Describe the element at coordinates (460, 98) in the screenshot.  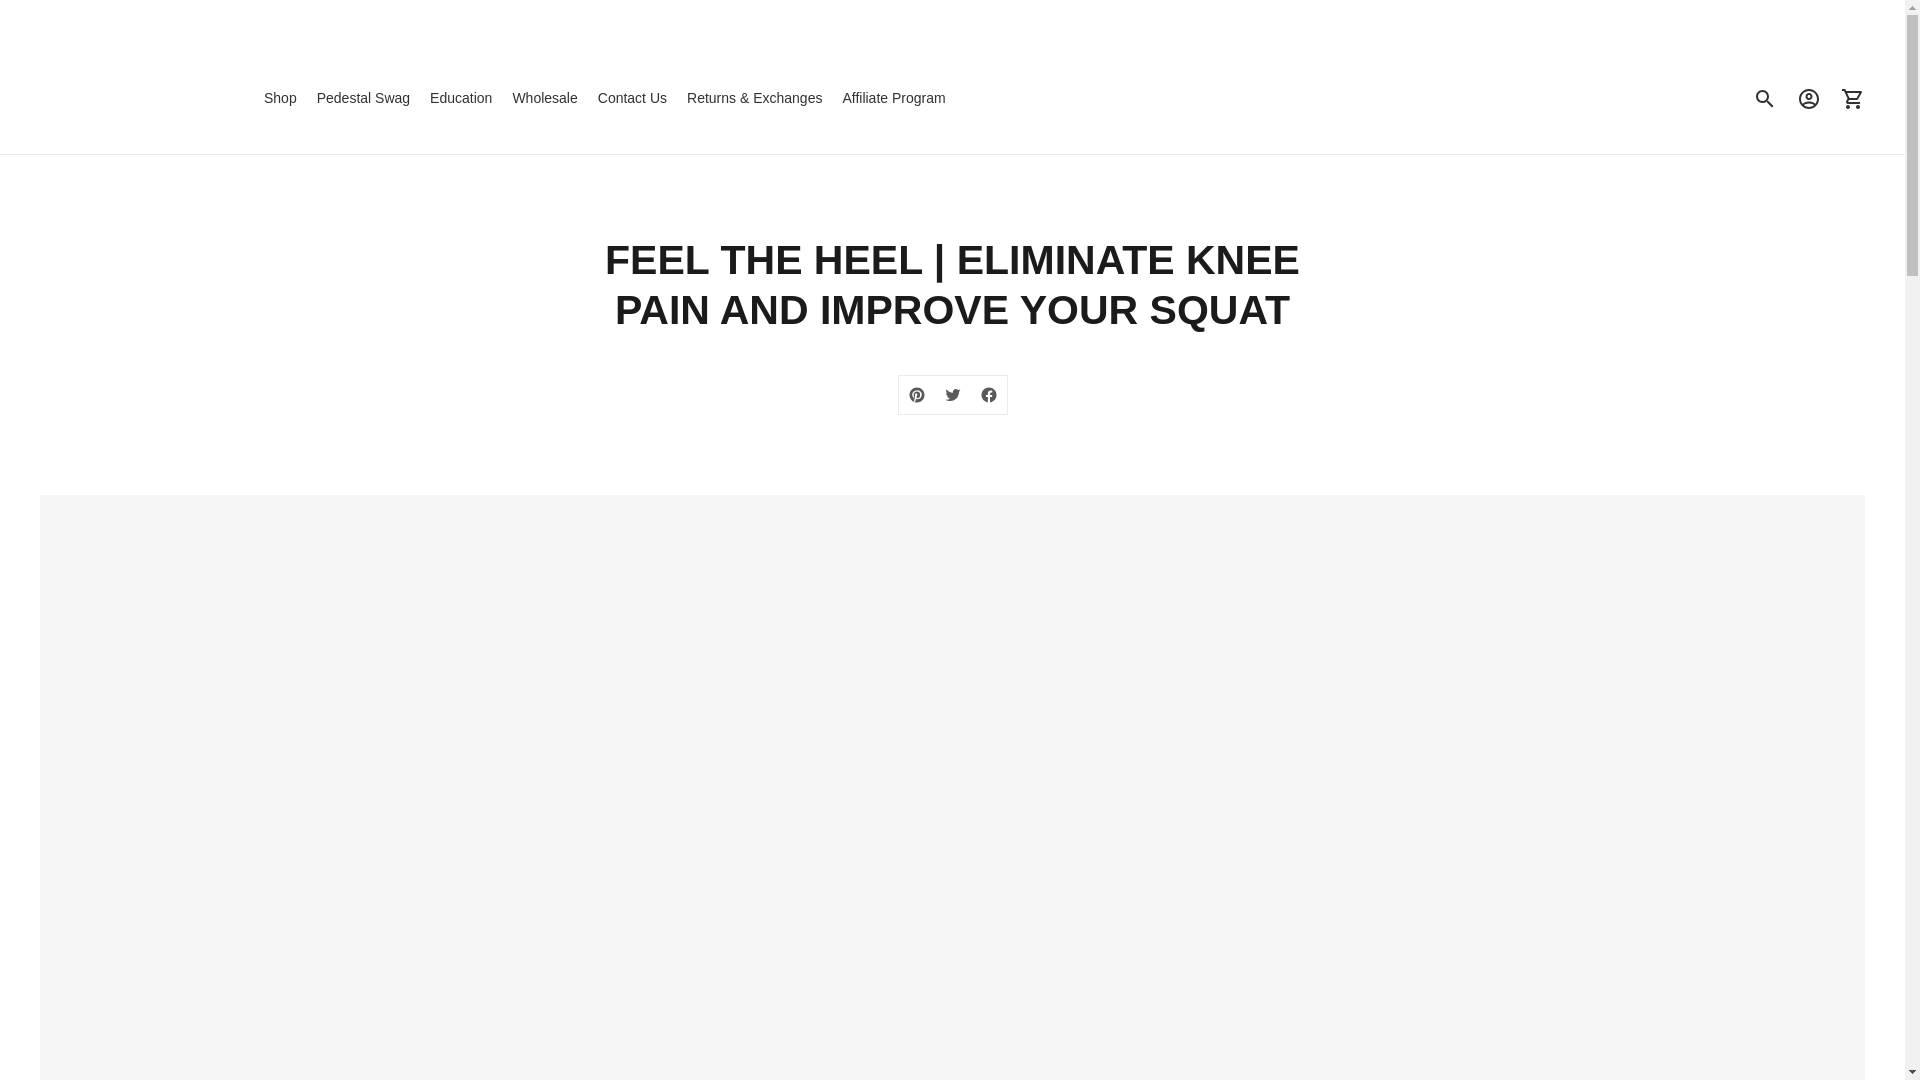
I see `Education` at that location.